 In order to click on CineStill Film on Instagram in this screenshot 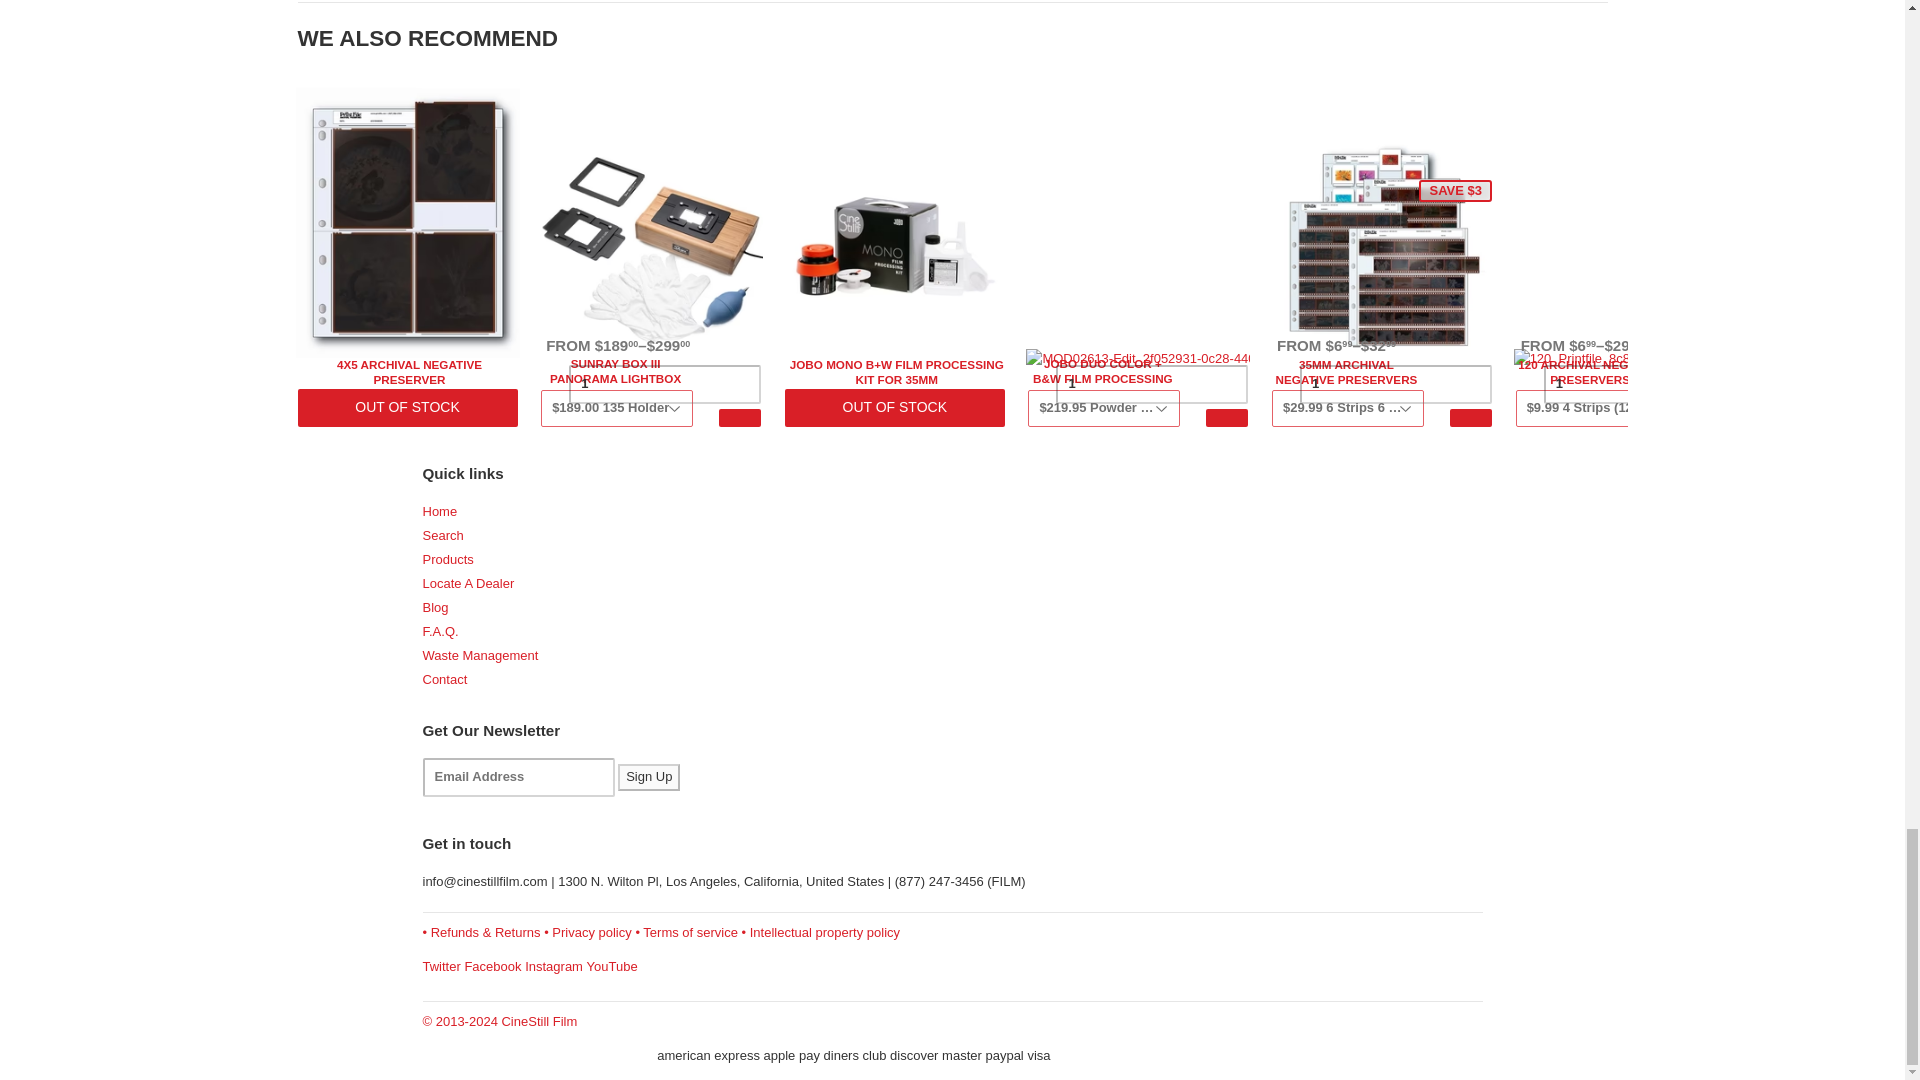, I will do `click(554, 966)`.